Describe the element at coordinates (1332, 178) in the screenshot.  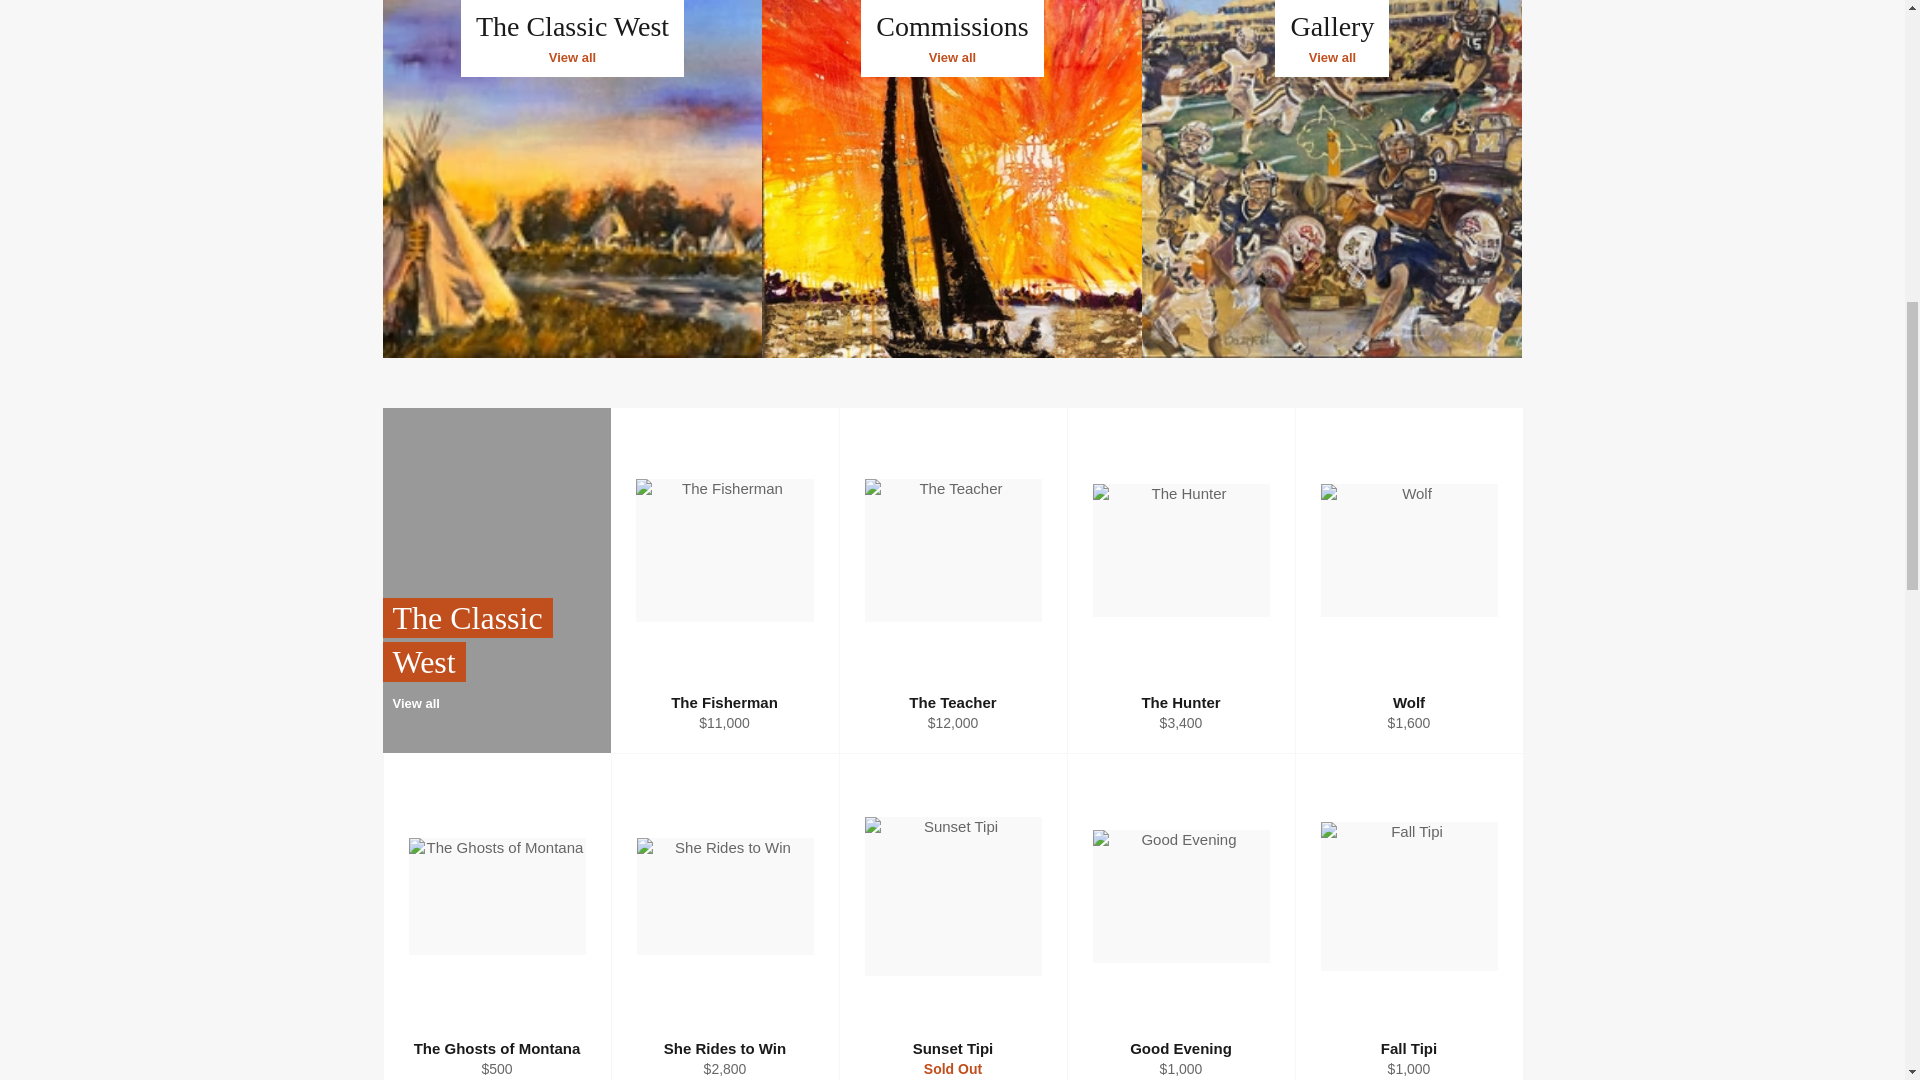
I see `Browse our The Classic West collection` at that location.